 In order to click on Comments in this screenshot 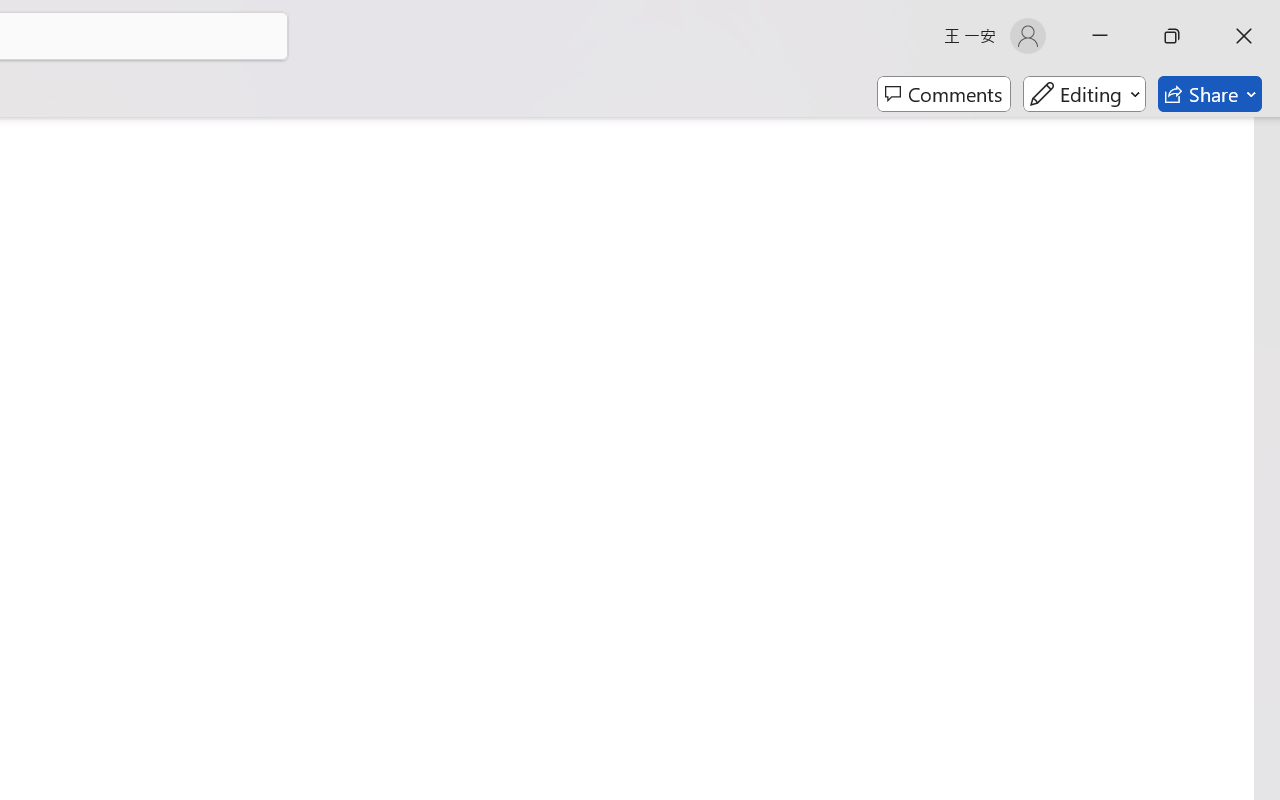, I will do `click(944, 94)`.